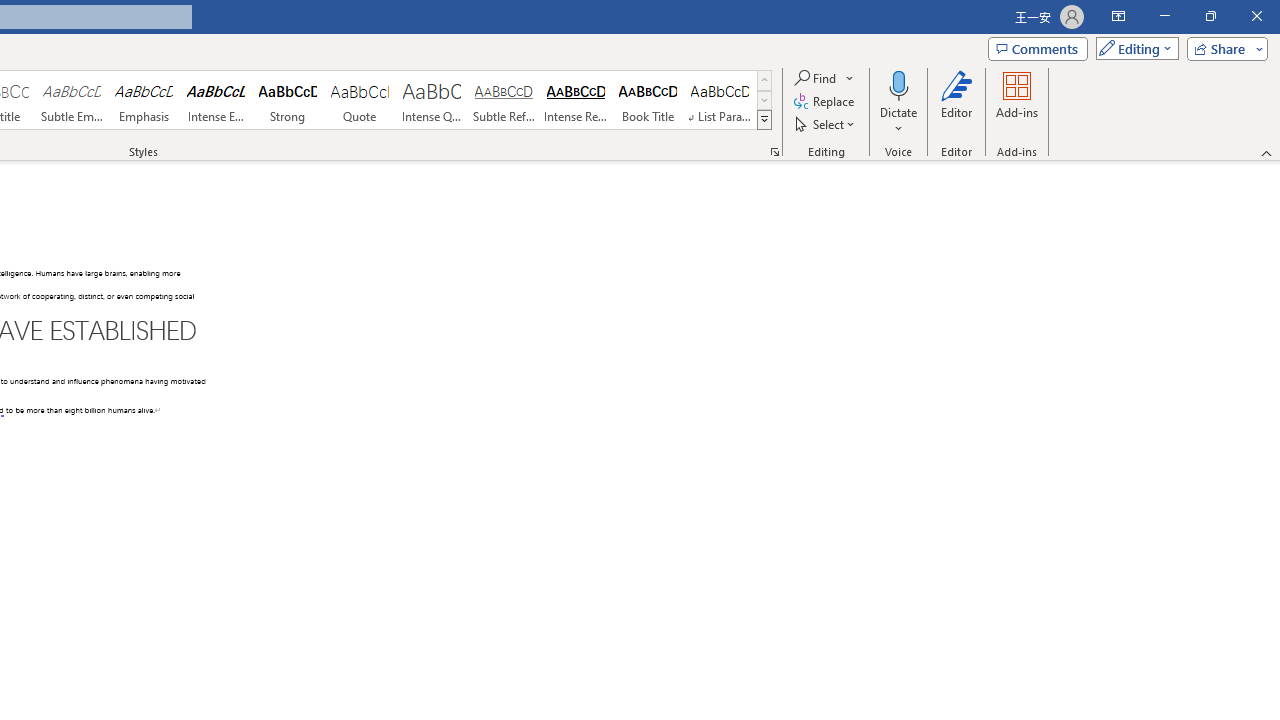 This screenshot has width=1280, height=720. I want to click on Editor, so click(956, 102).